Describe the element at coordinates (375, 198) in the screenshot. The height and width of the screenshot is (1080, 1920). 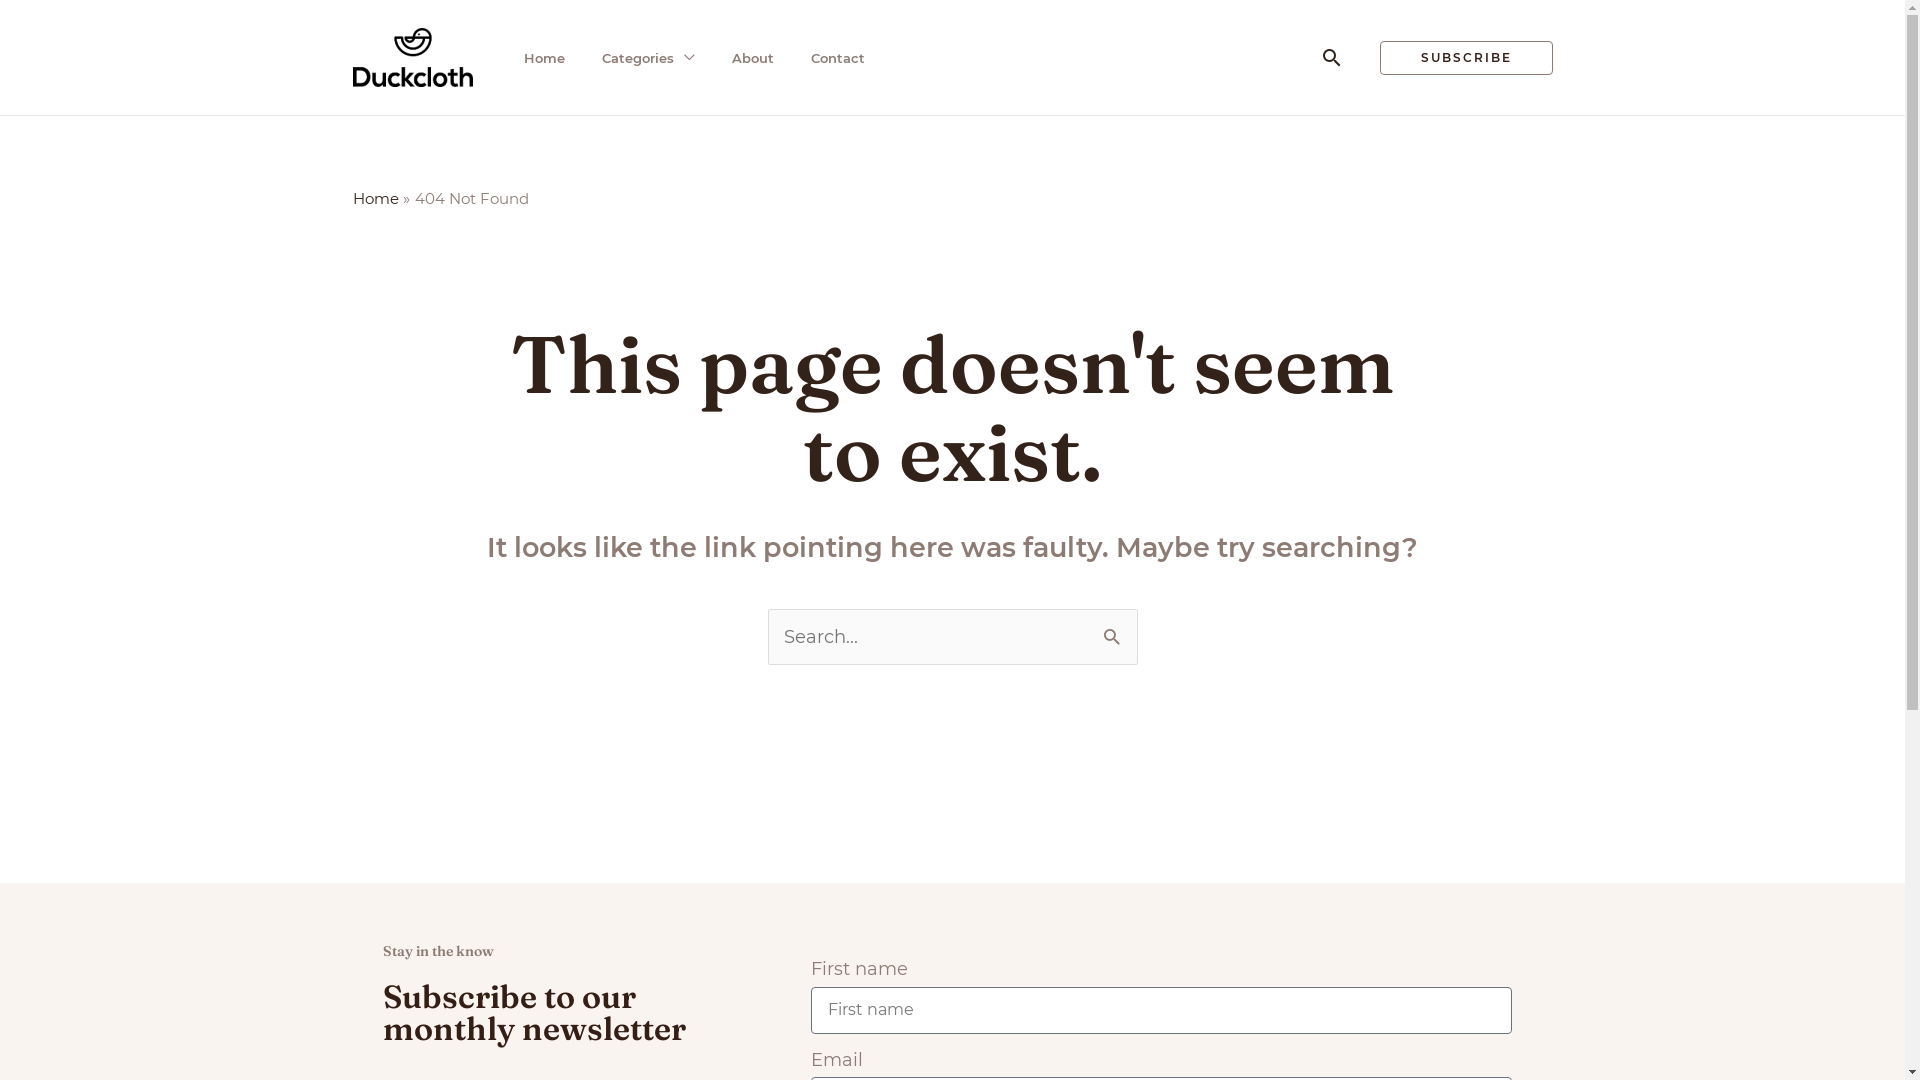
I see `Home` at that location.